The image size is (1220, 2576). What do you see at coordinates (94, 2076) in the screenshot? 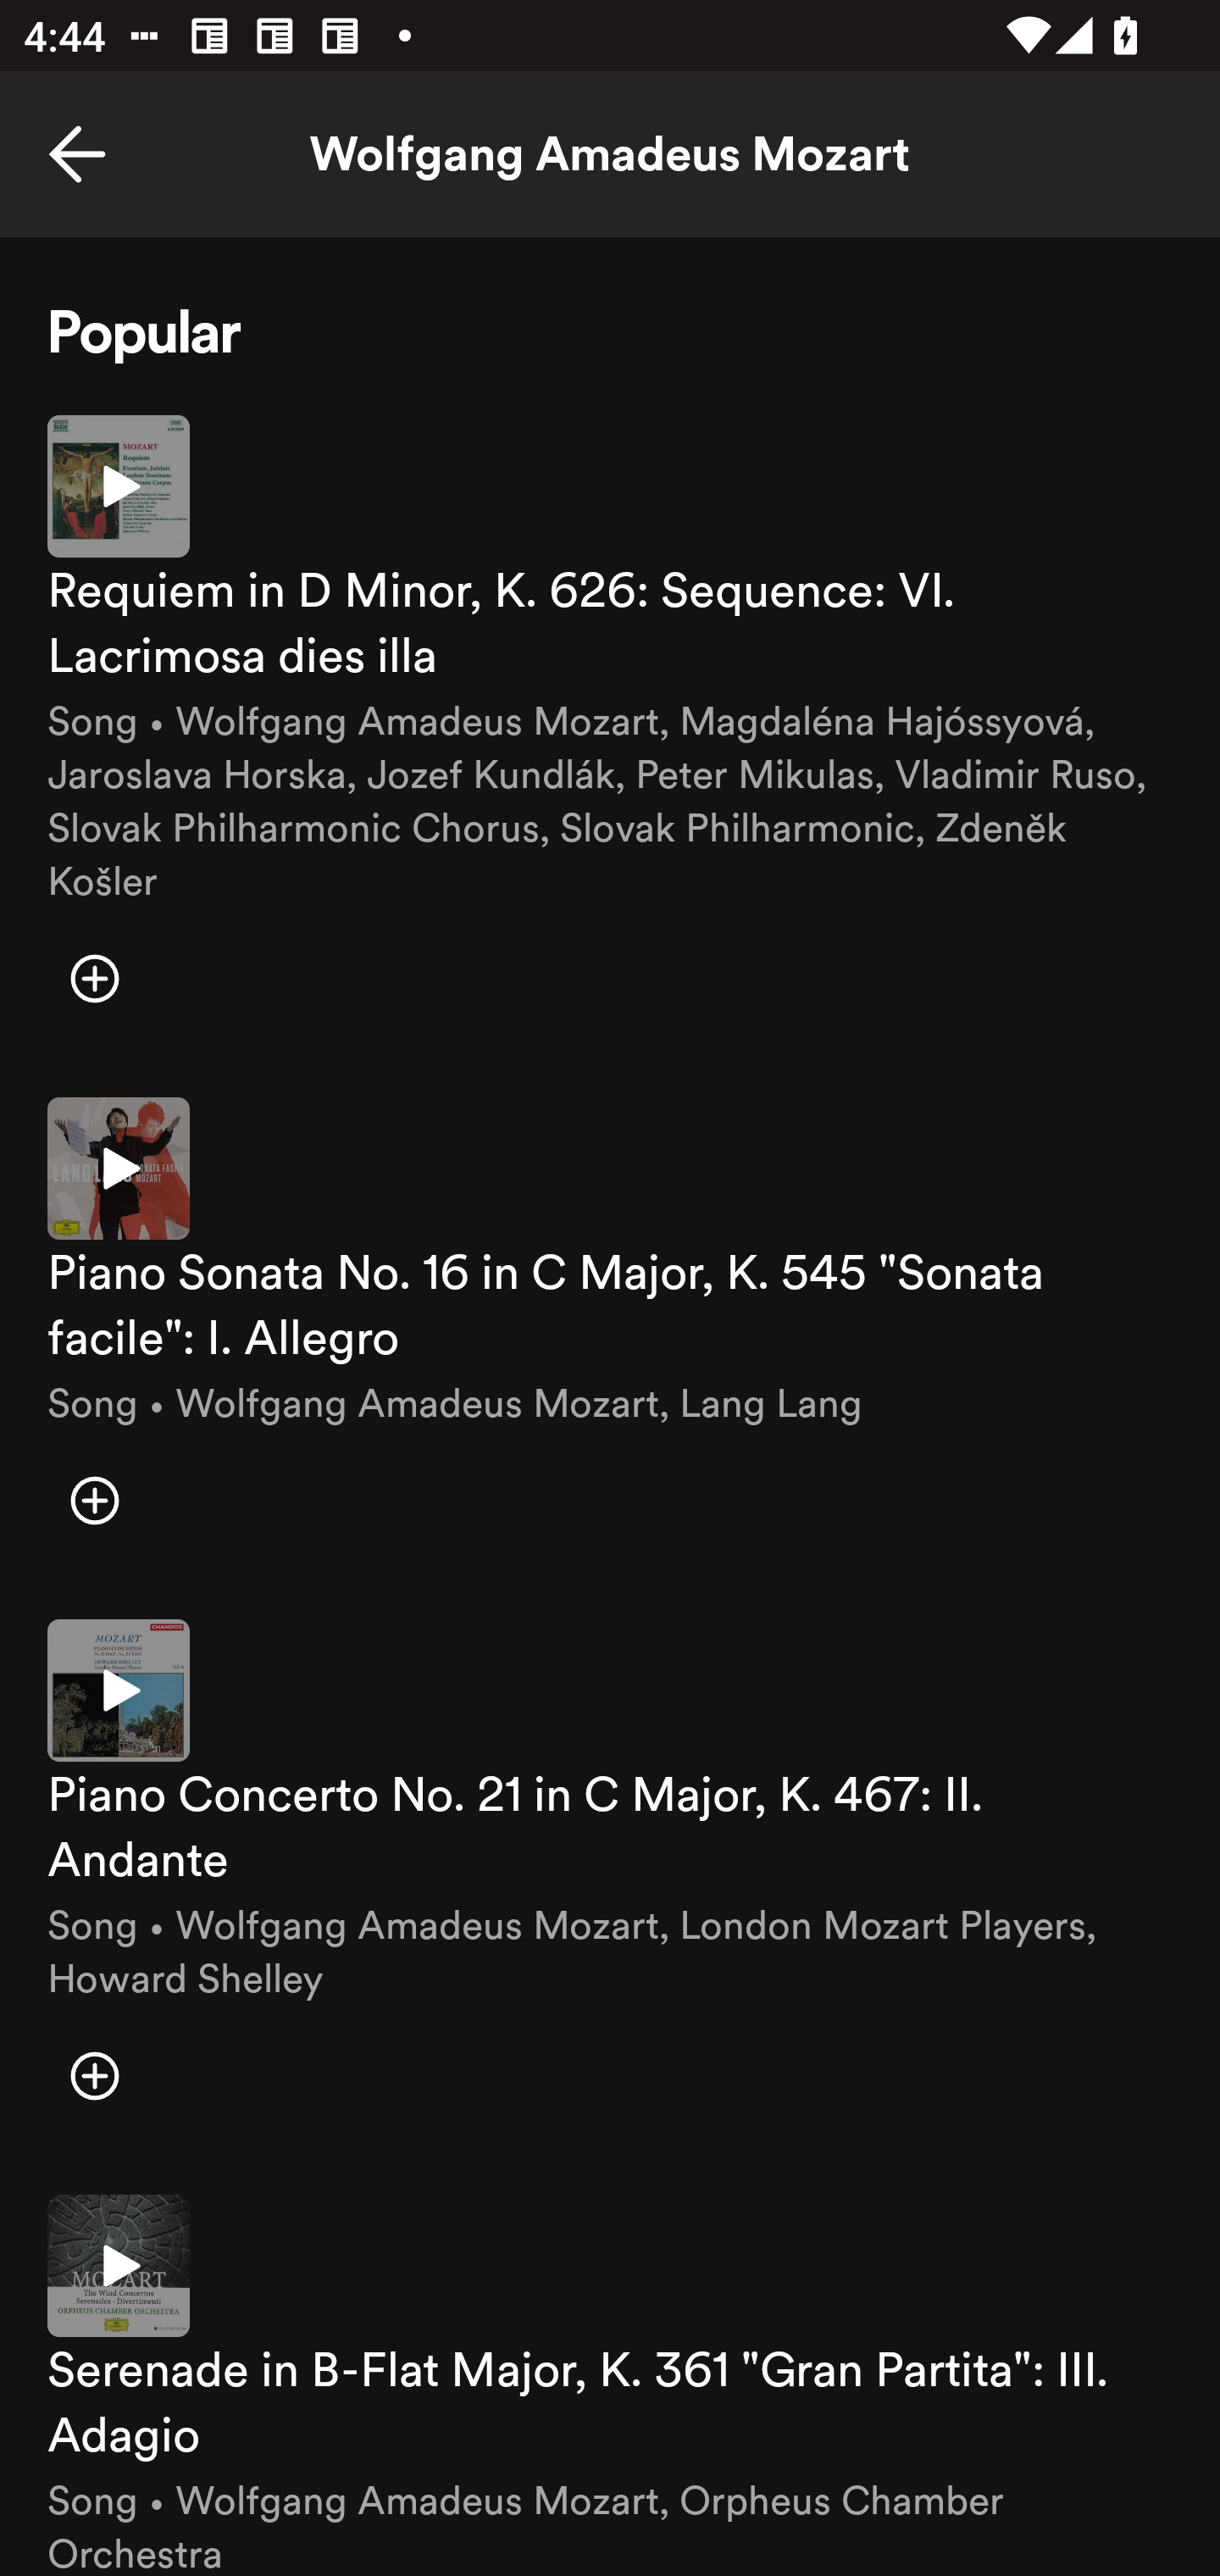
I see `Add item` at bounding box center [94, 2076].